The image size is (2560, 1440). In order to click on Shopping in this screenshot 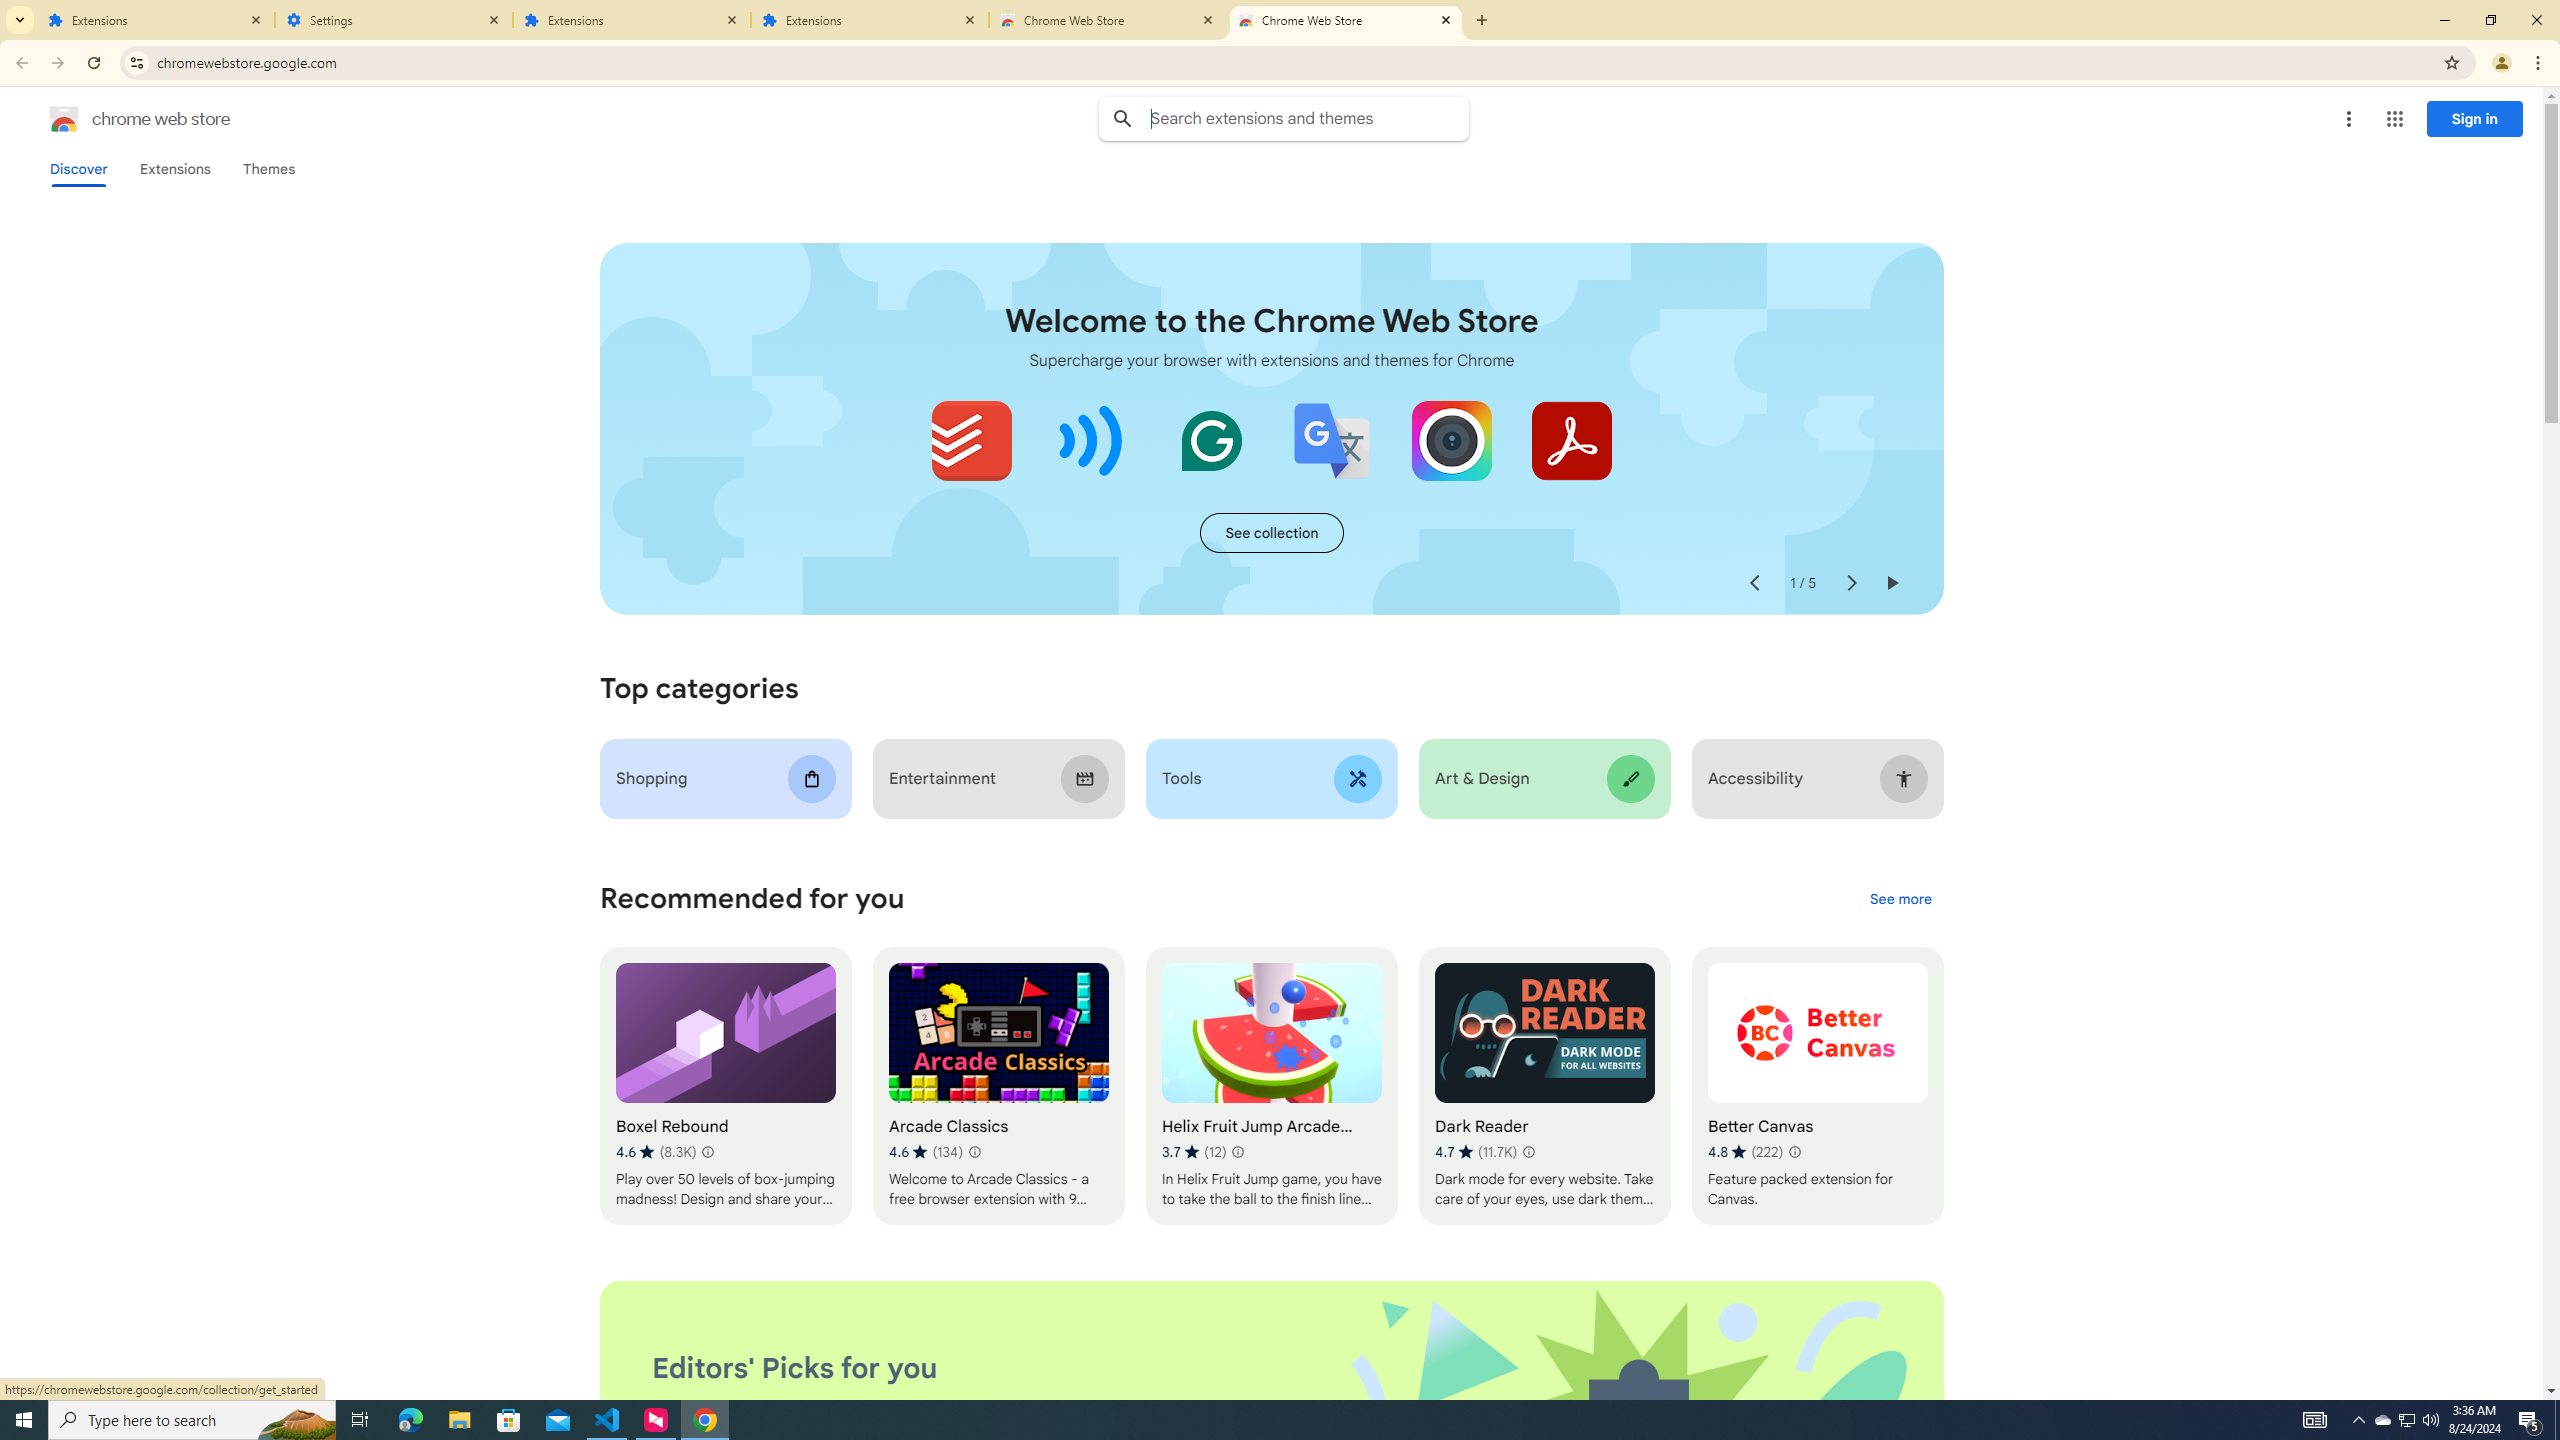, I will do `click(726, 778)`.